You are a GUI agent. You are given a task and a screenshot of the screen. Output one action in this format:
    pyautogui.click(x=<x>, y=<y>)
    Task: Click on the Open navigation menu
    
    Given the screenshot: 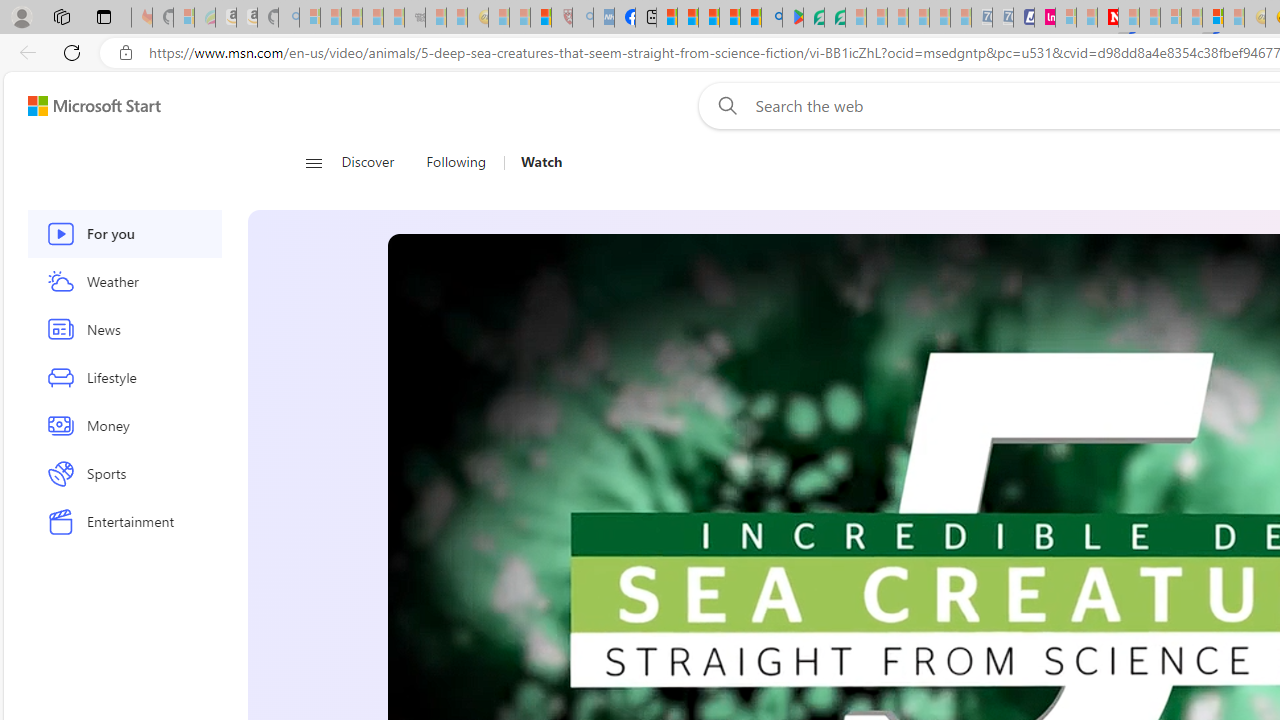 What is the action you would take?
    pyautogui.click(x=313, y=162)
    